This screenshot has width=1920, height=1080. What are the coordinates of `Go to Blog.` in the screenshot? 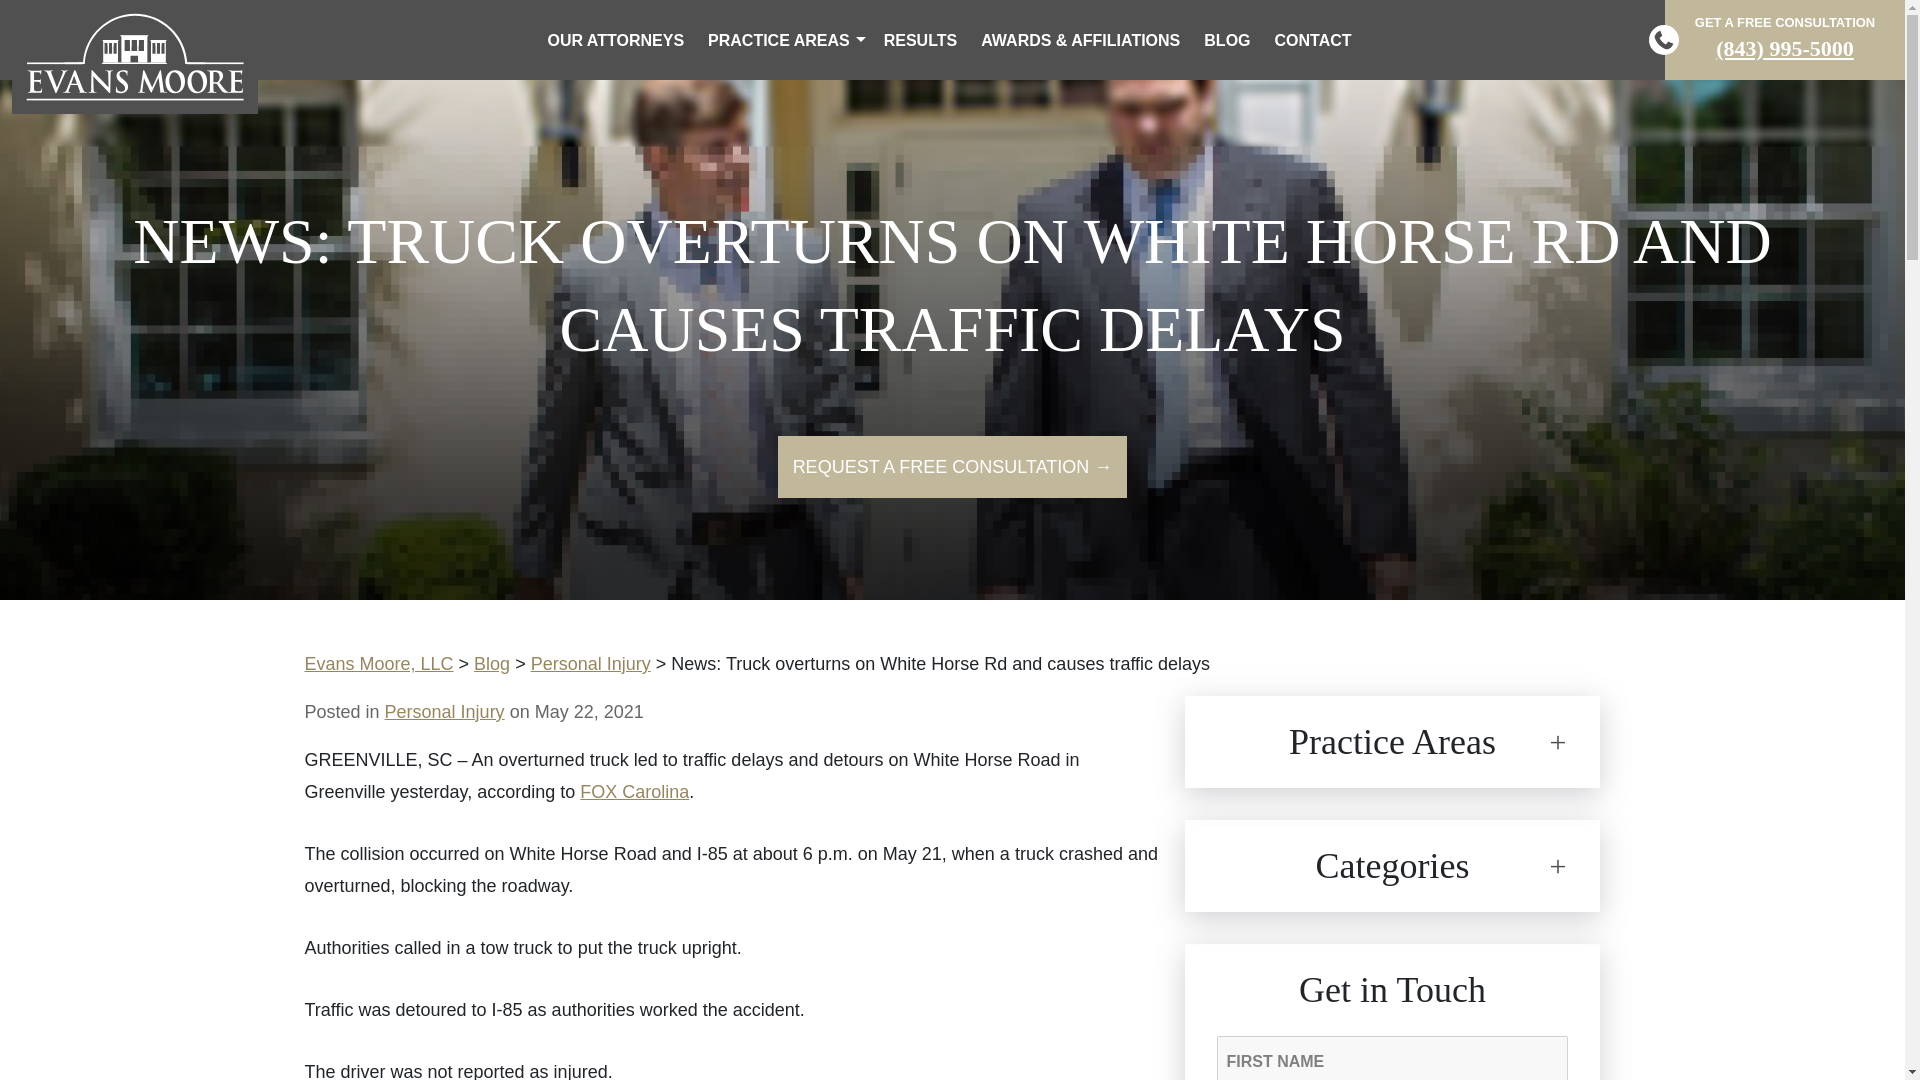 It's located at (492, 664).